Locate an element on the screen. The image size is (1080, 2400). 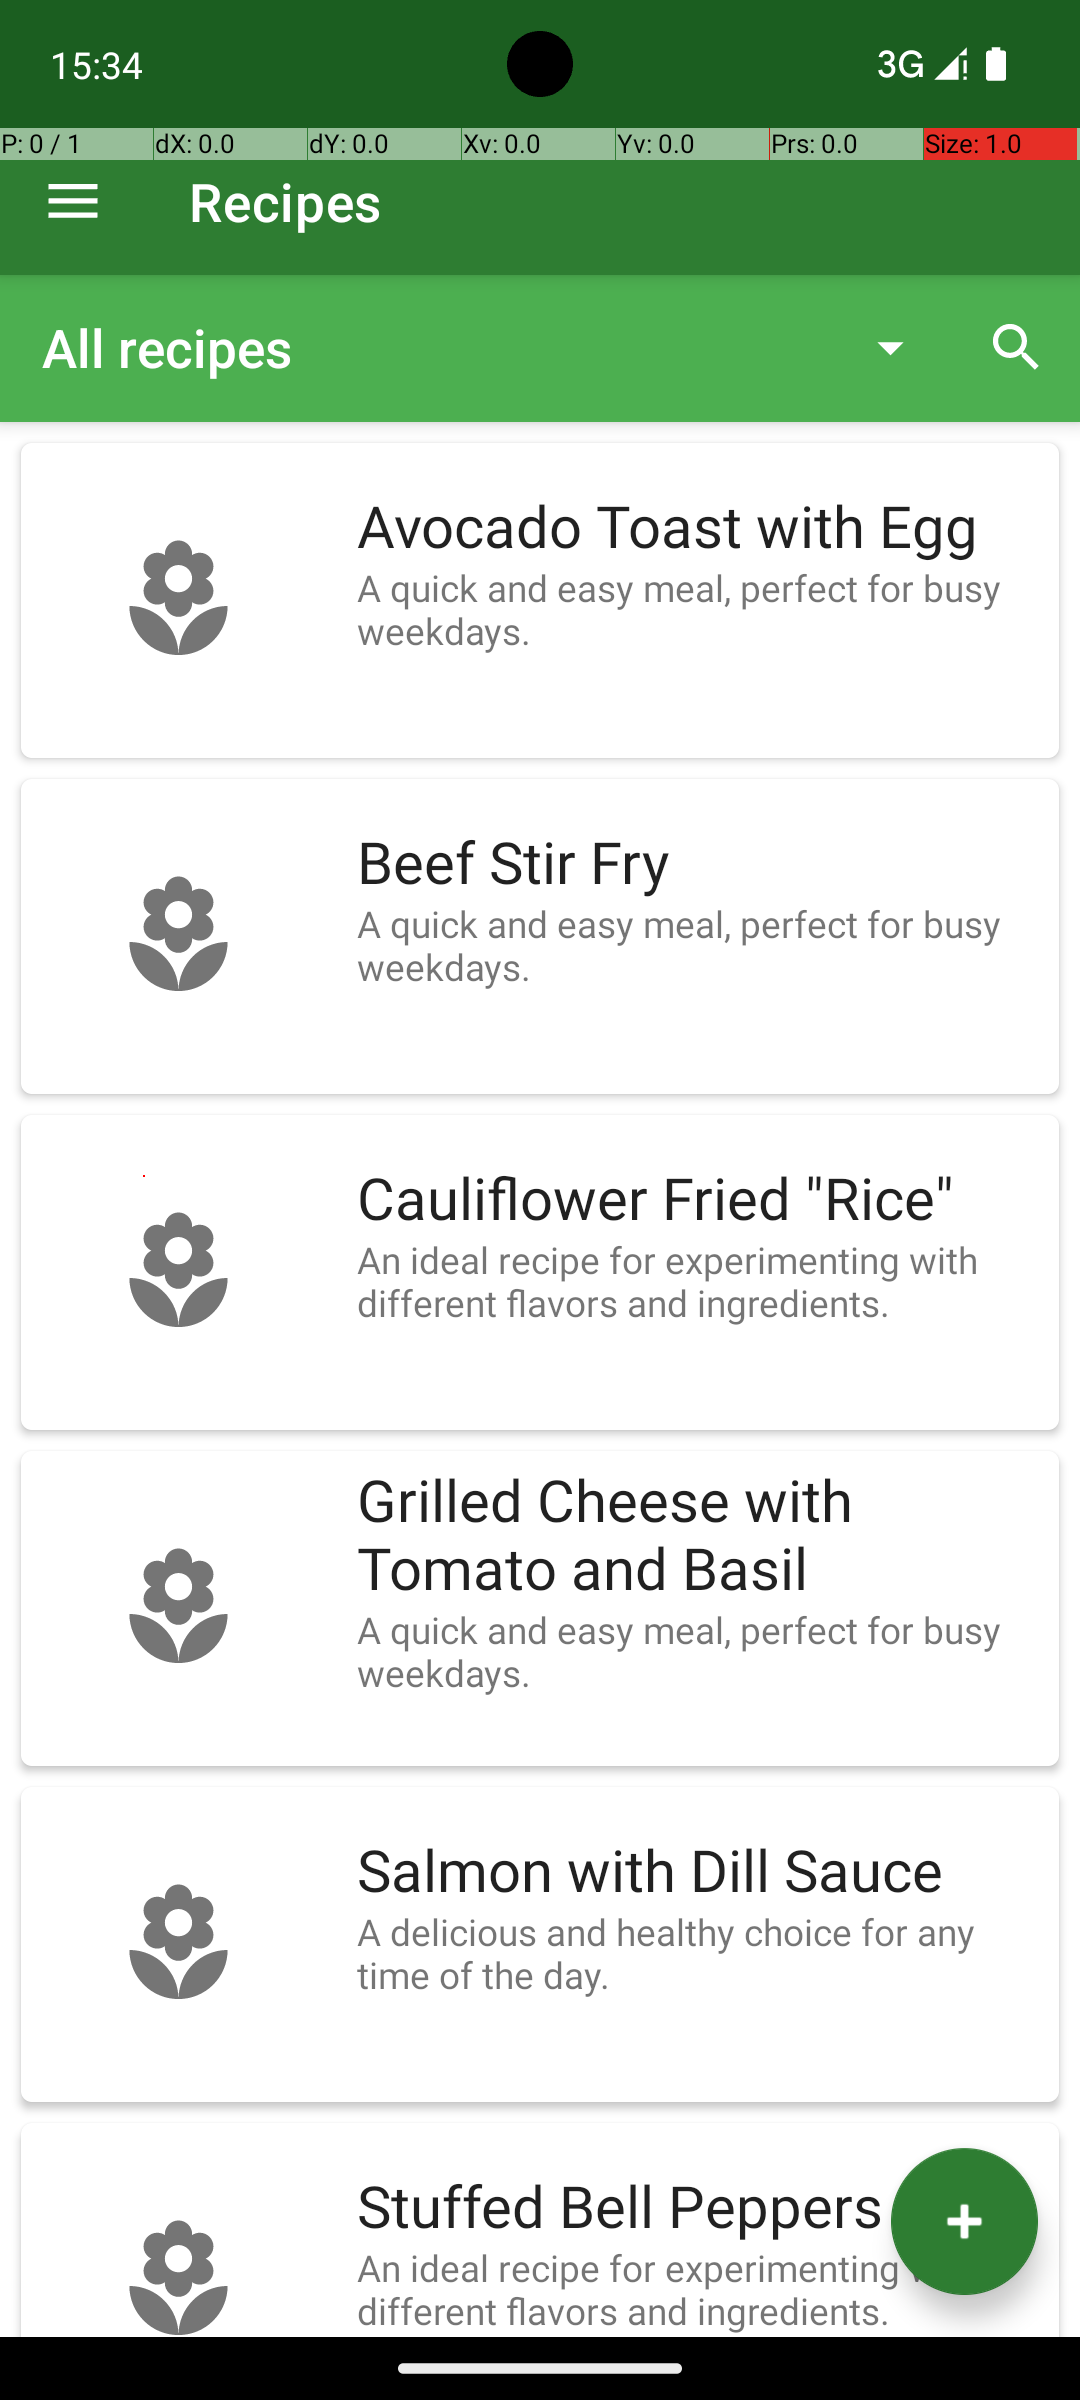
Salmon with Dill Sauce is located at coordinates (698, 1872).